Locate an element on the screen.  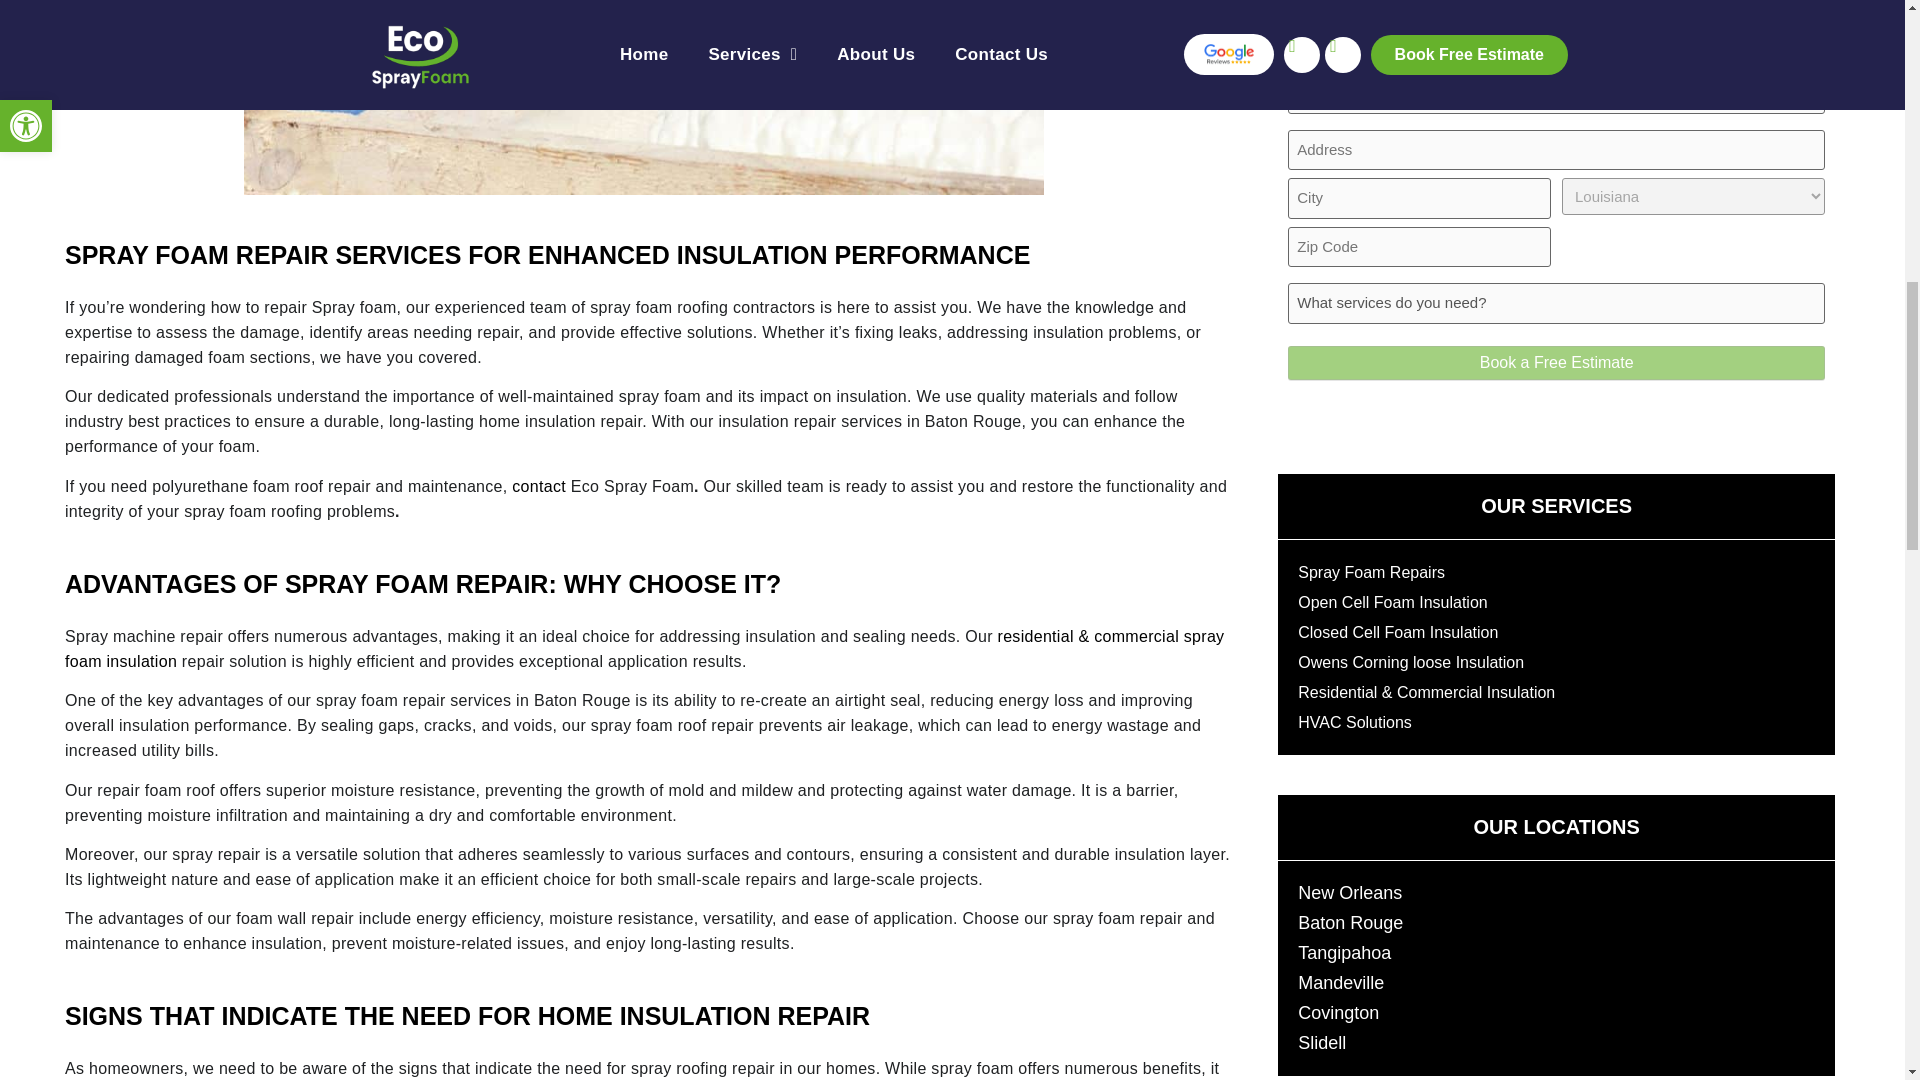
Phone is located at coordinates (1556, 38).